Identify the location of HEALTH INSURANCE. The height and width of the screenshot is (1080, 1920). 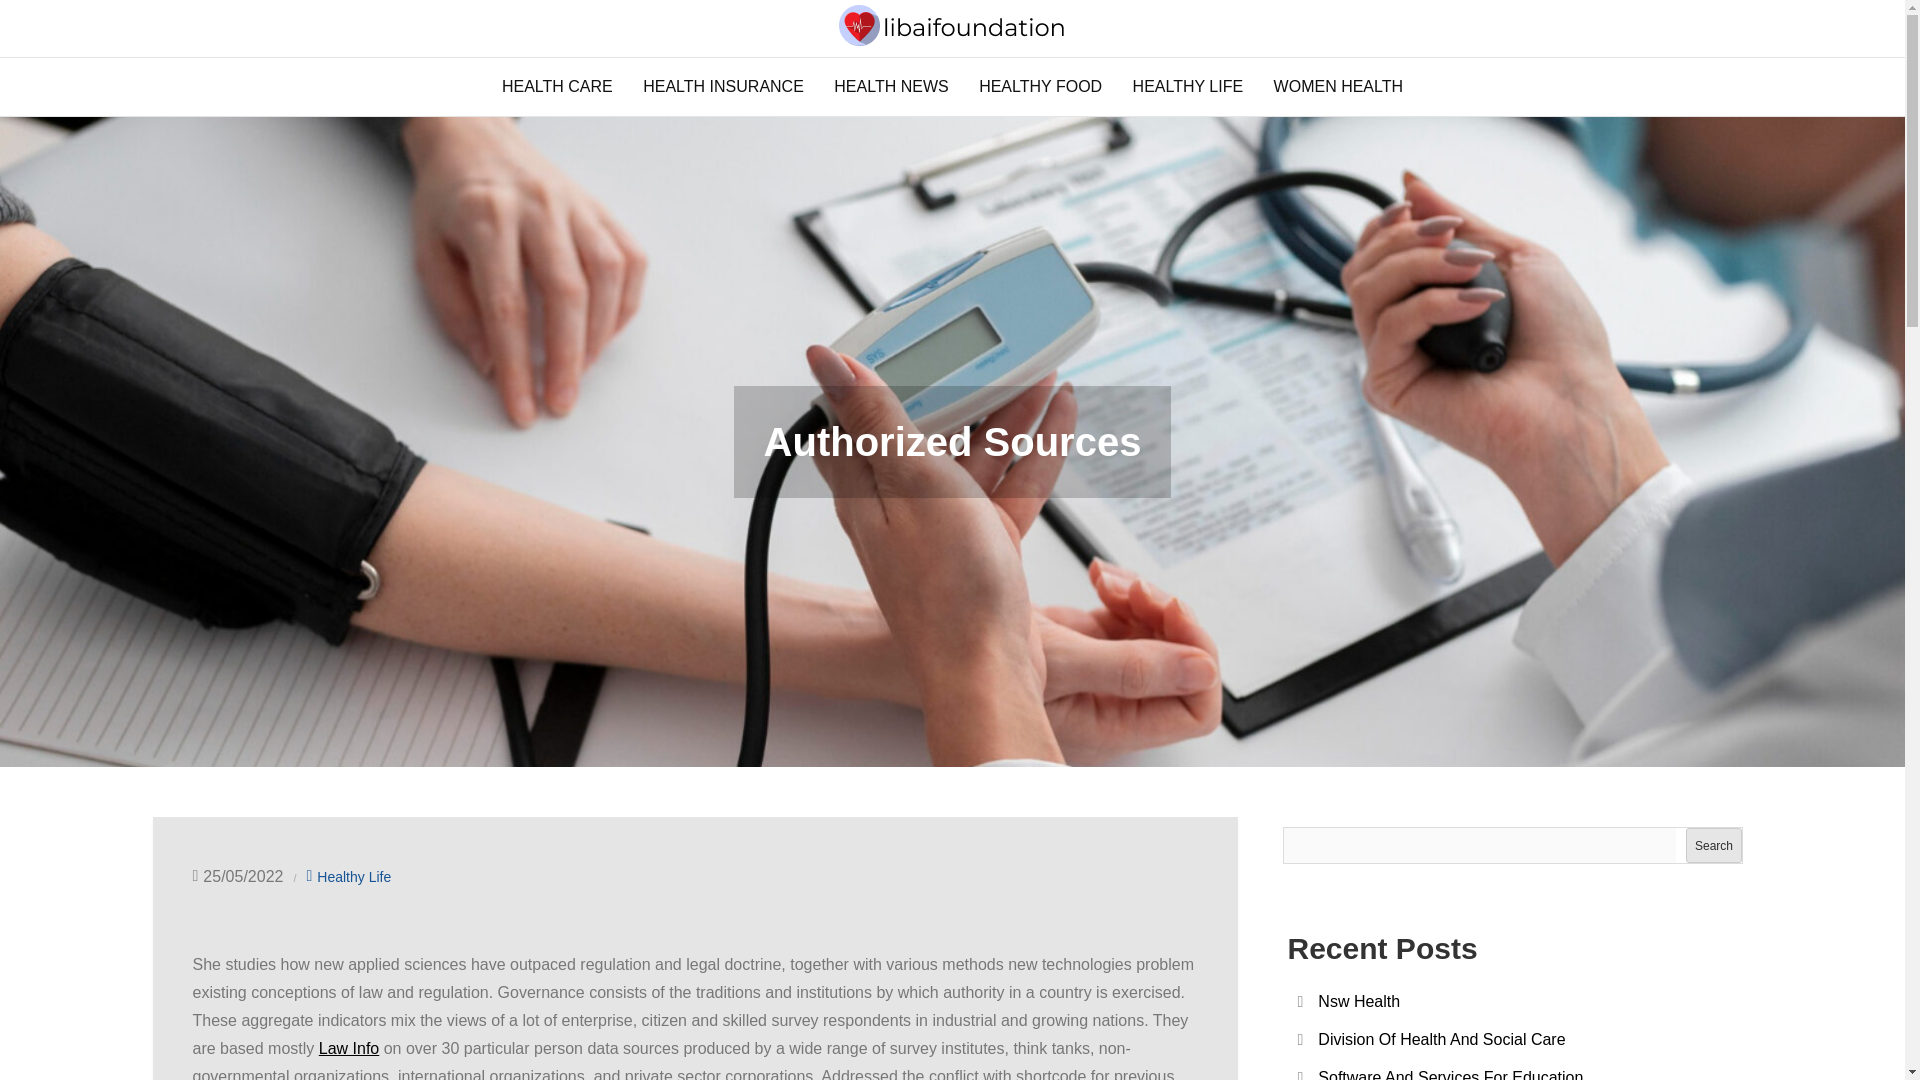
(723, 86).